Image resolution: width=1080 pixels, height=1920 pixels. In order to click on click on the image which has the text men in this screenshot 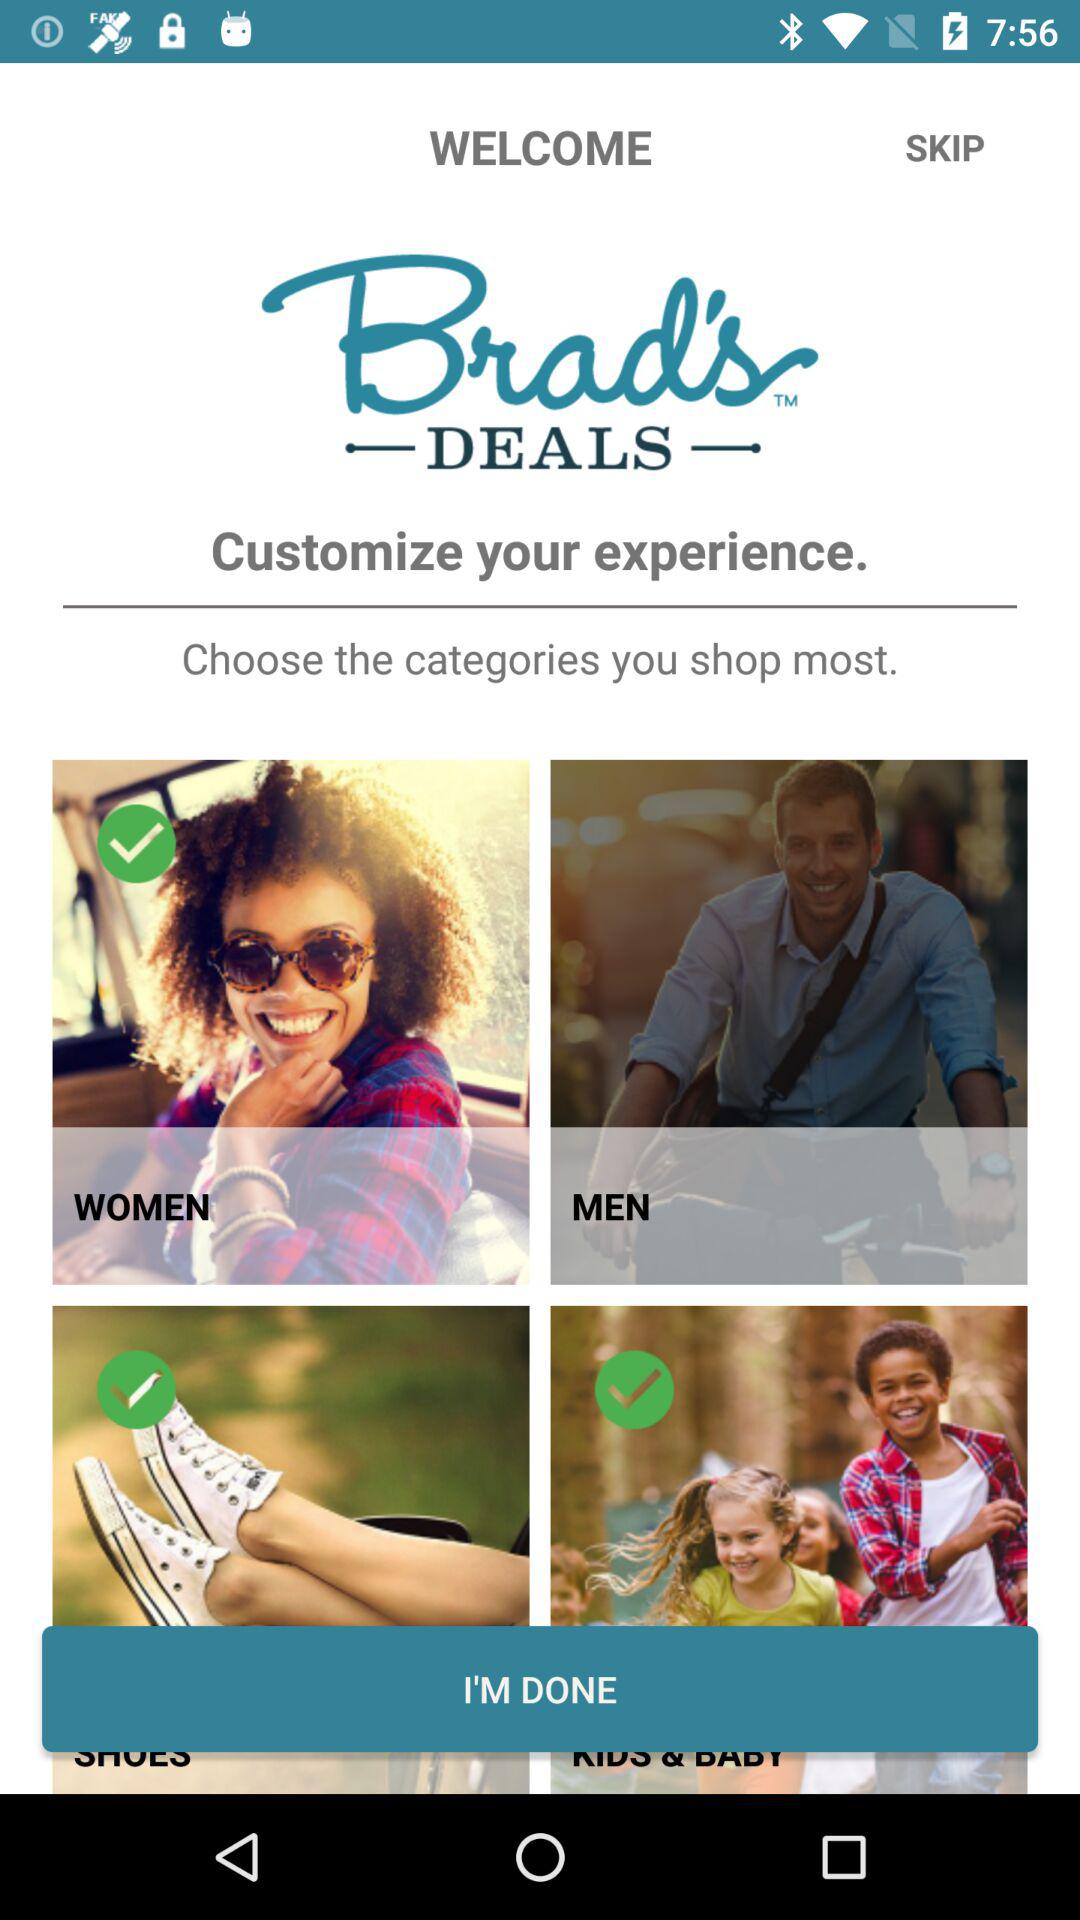, I will do `click(789, 1022)`.